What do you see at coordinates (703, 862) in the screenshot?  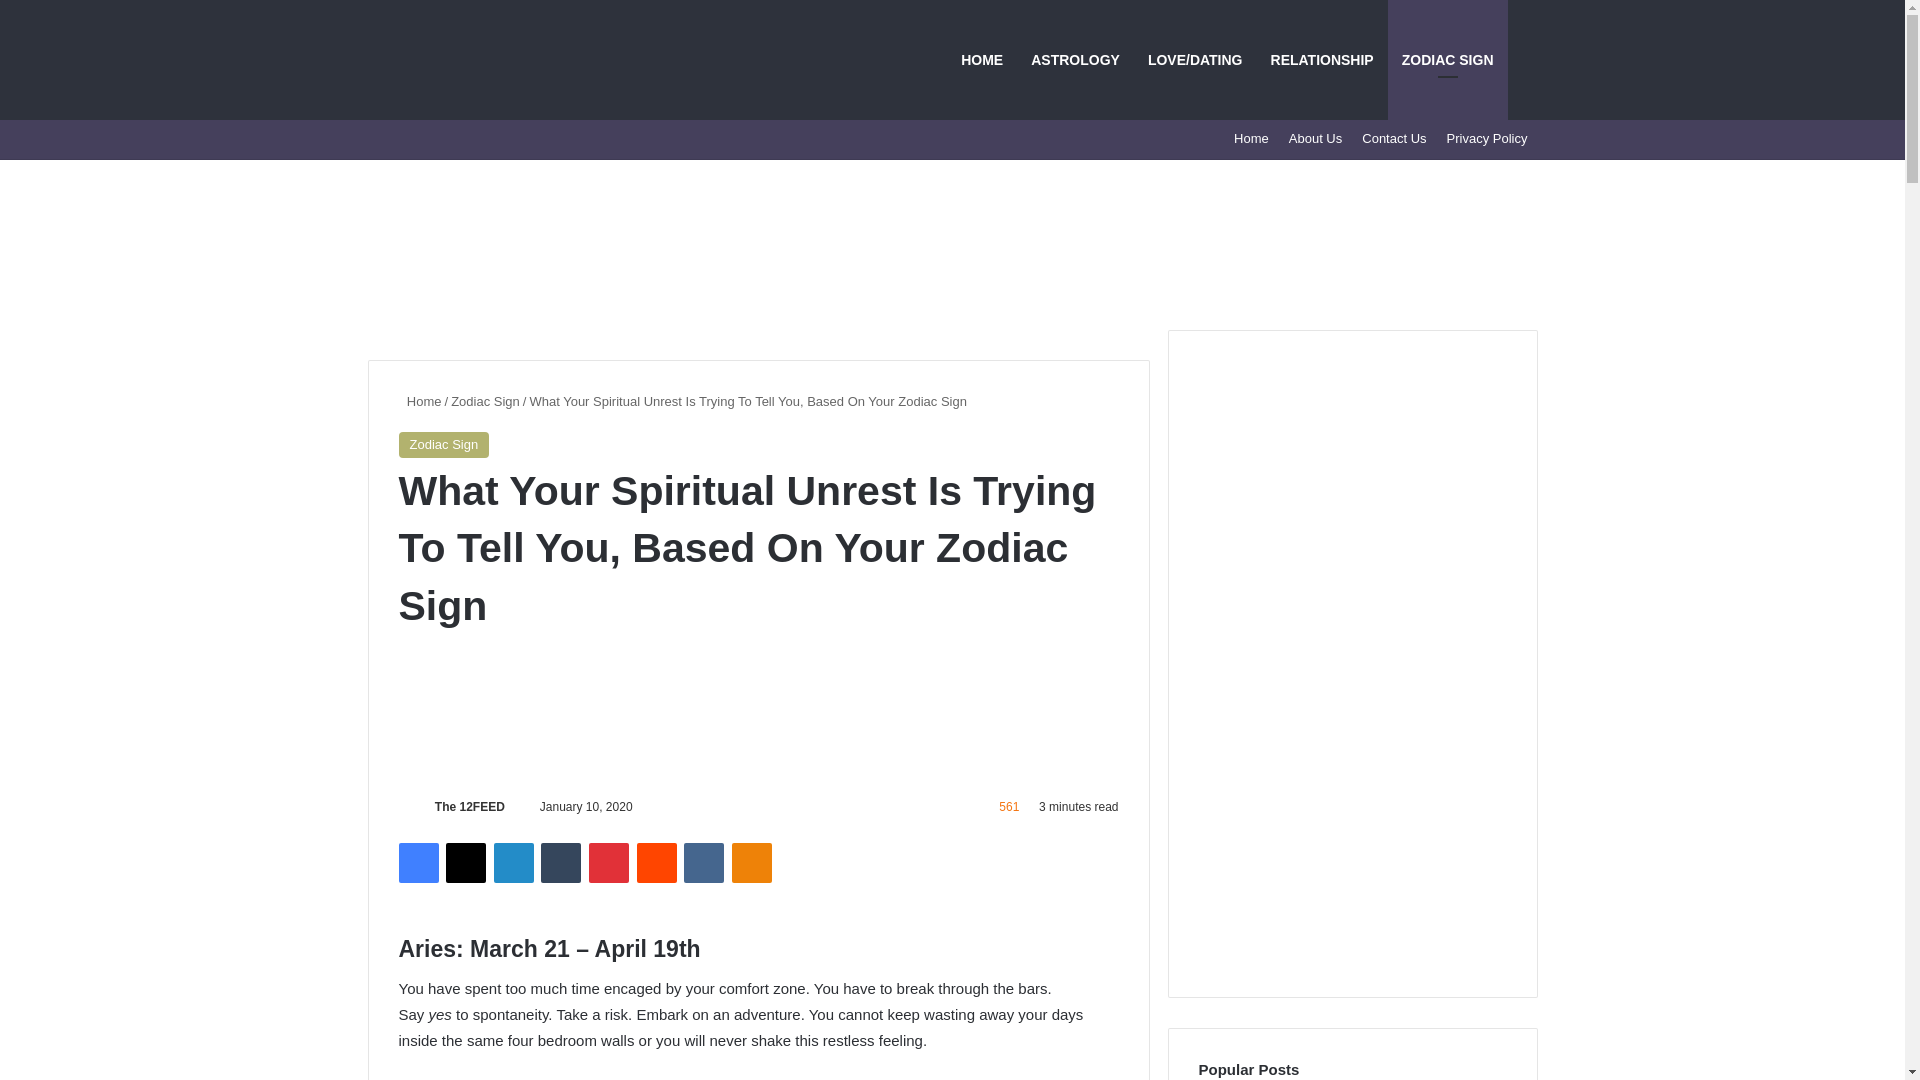 I see `VKontakte` at bounding box center [703, 862].